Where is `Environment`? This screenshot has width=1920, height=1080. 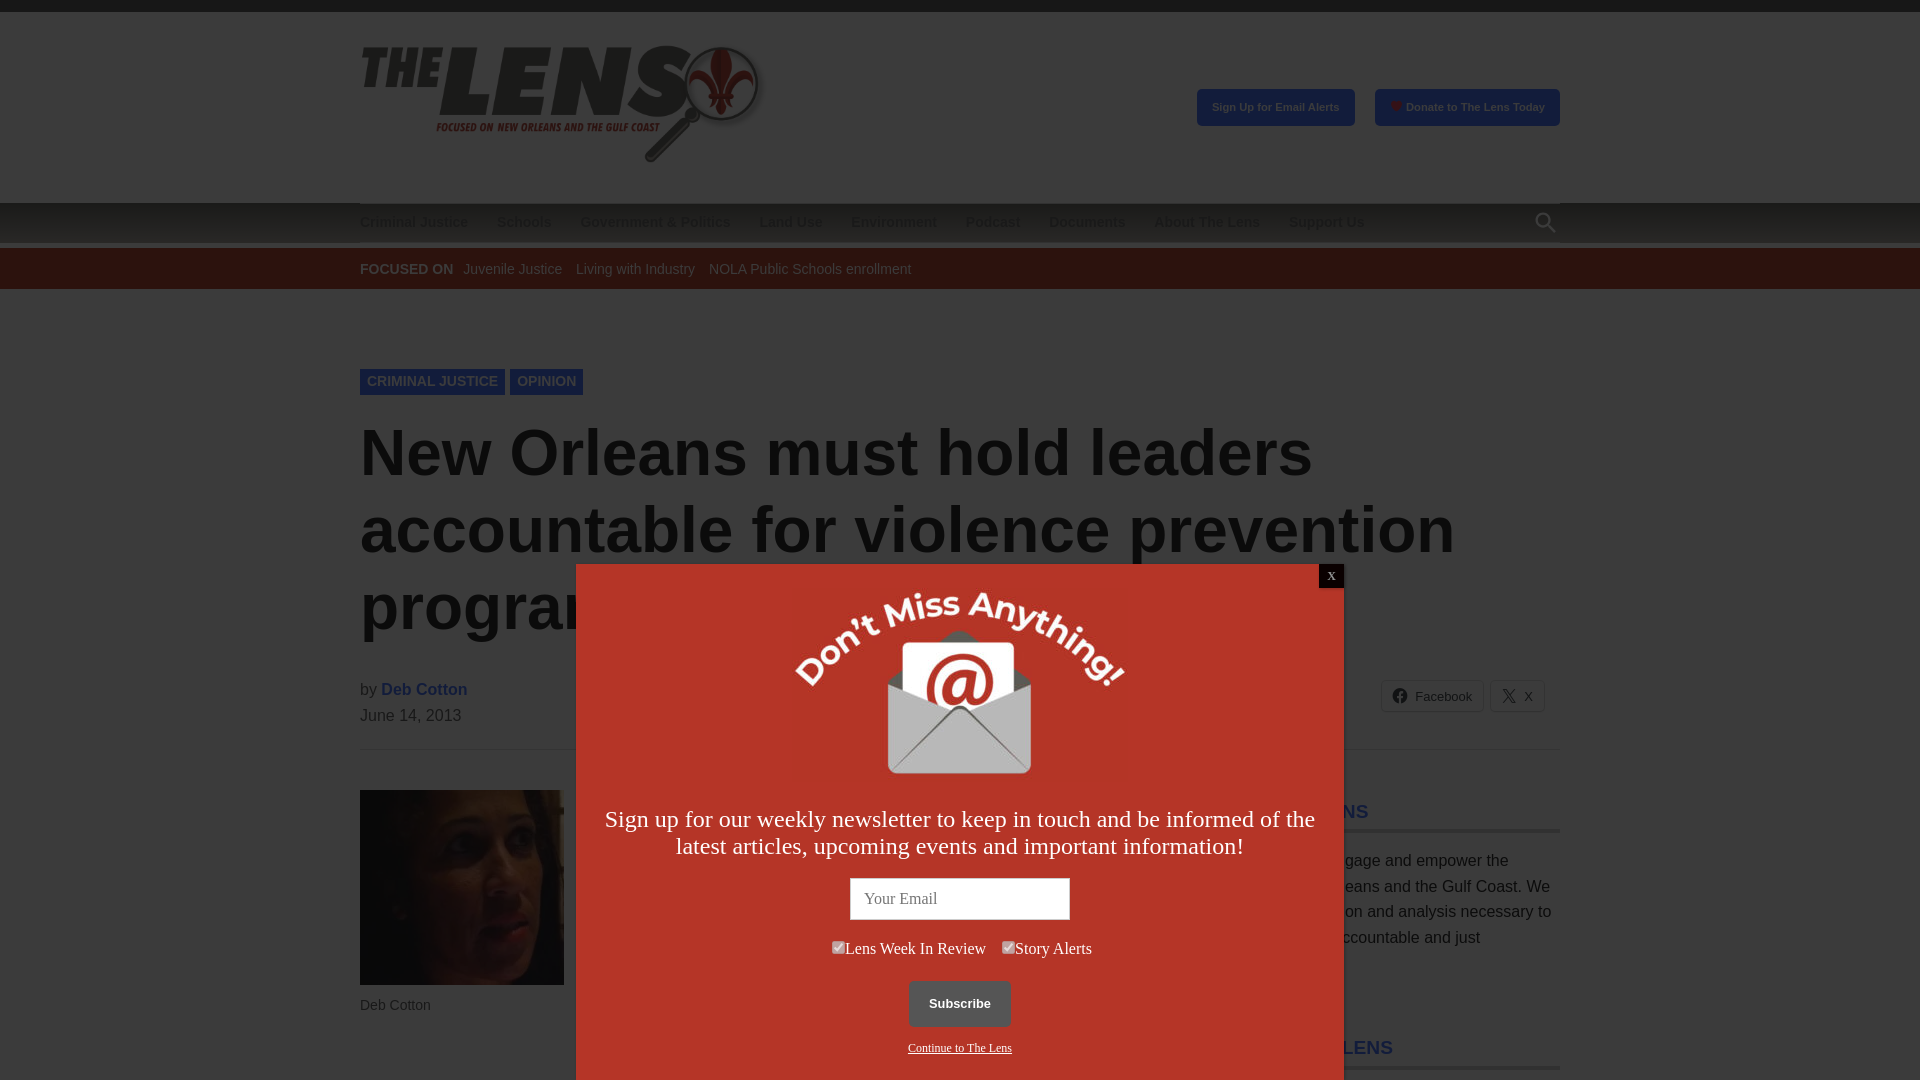 Environment is located at coordinates (893, 222).